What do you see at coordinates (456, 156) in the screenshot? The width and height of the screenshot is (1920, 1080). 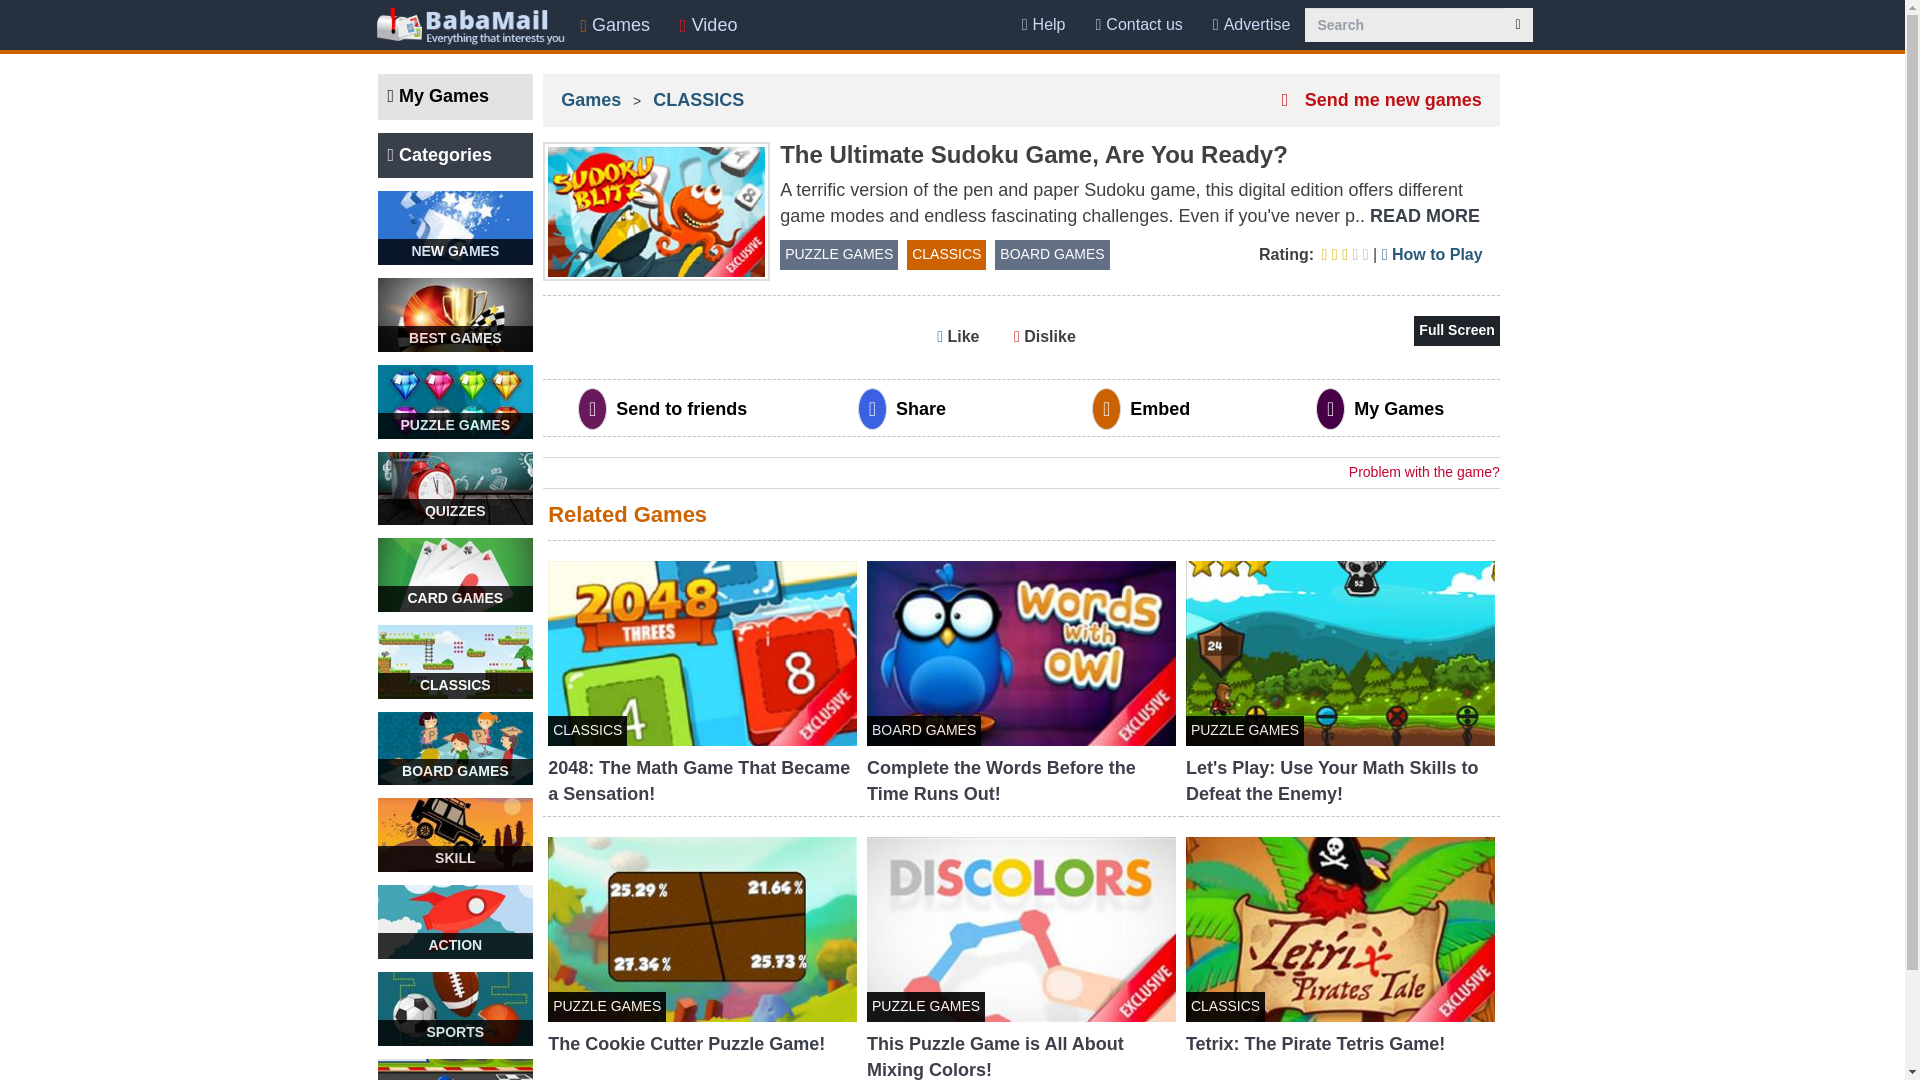 I see `Categories` at bounding box center [456, 156].